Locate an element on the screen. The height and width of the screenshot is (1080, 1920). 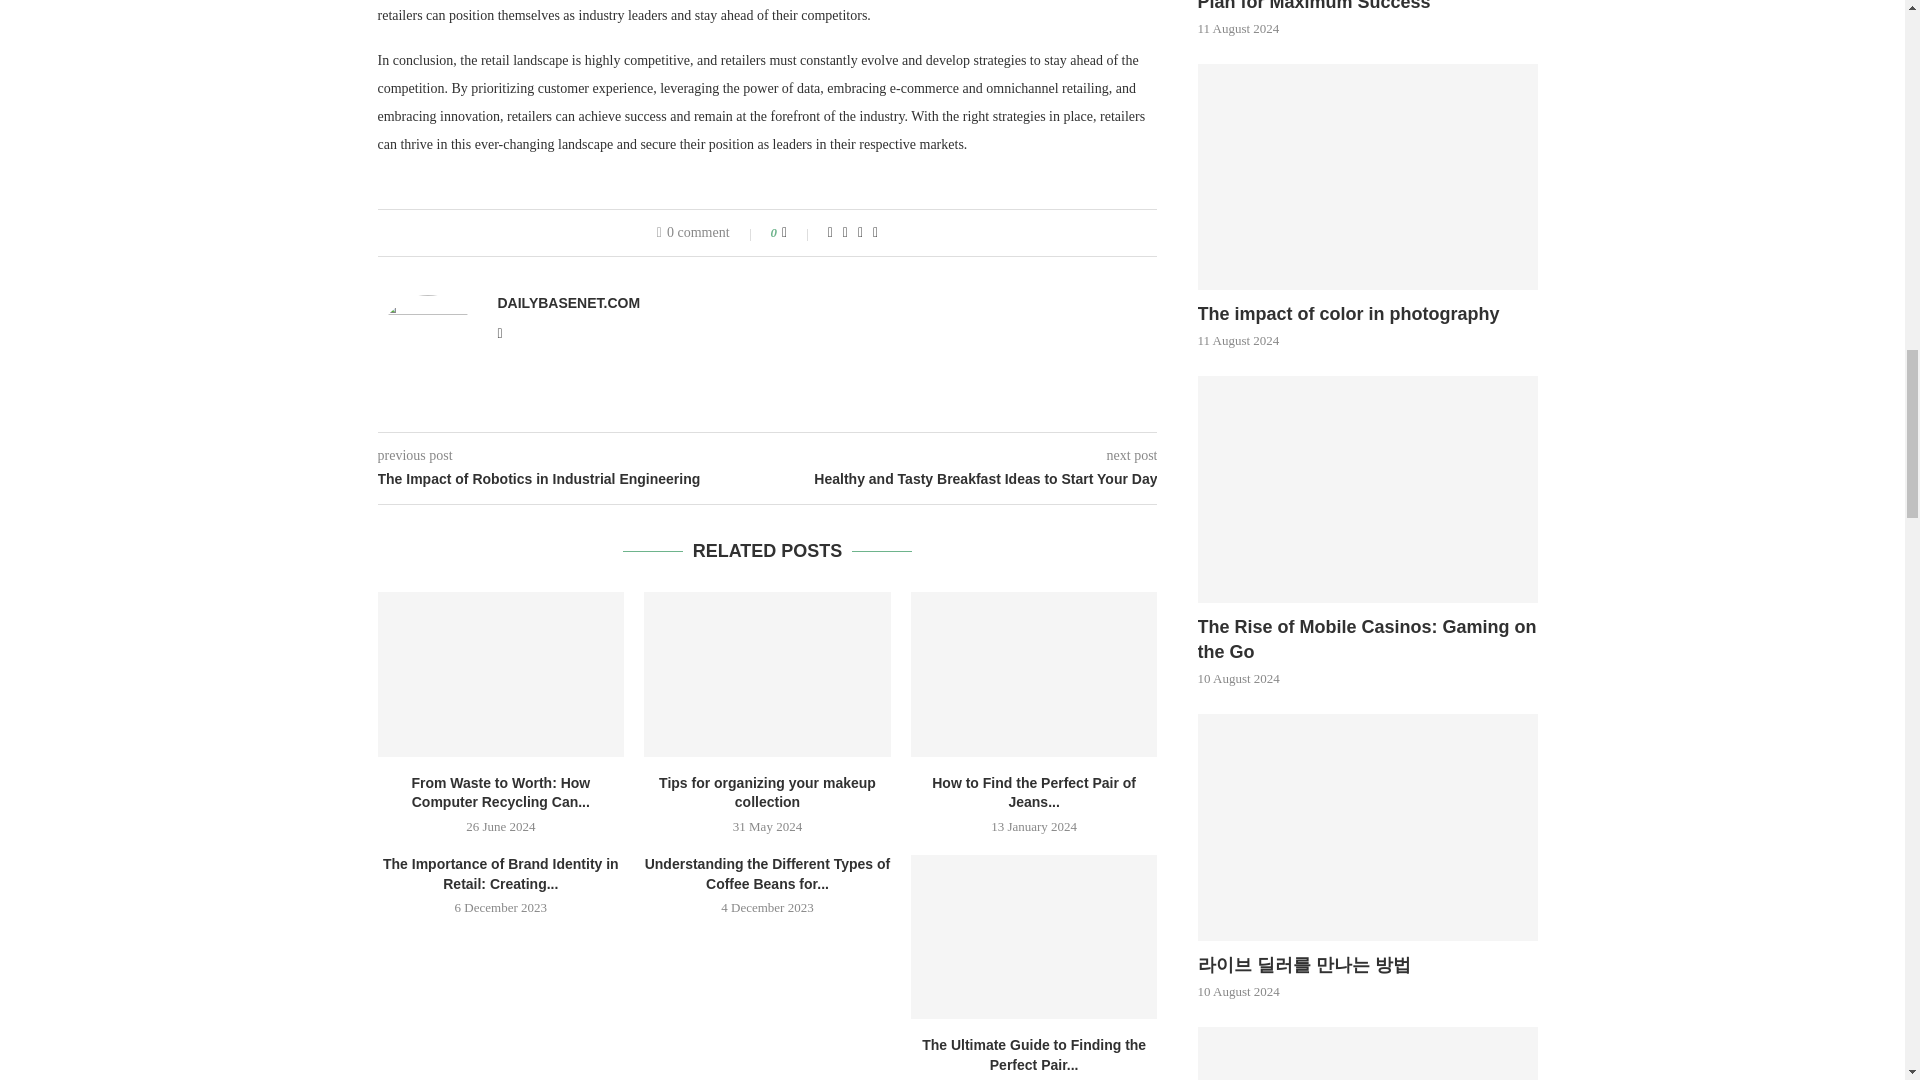
The Ultimate Guide to Finding the Perfect Pair of Jeans is located at coordinates (1034, 937).